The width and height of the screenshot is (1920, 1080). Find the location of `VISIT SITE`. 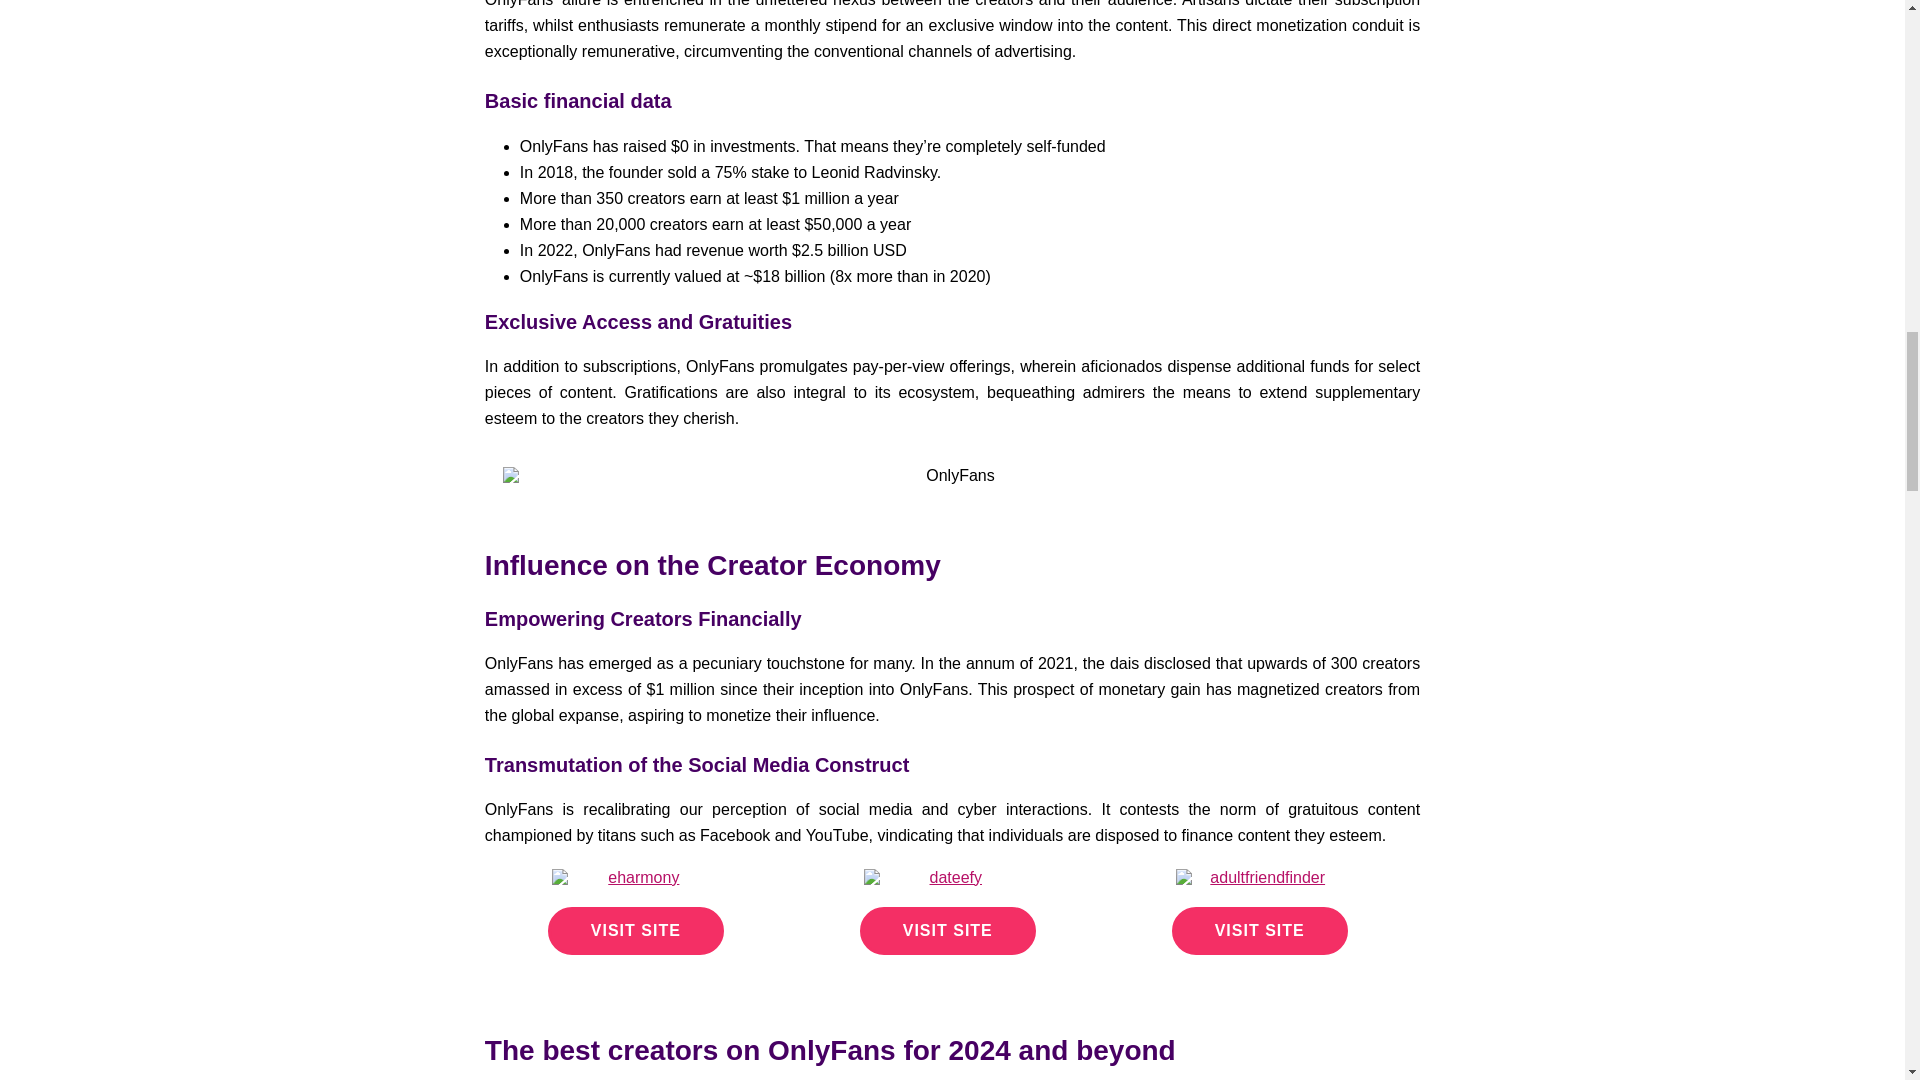

VISIT SITE is located at coordinates (948, 930).